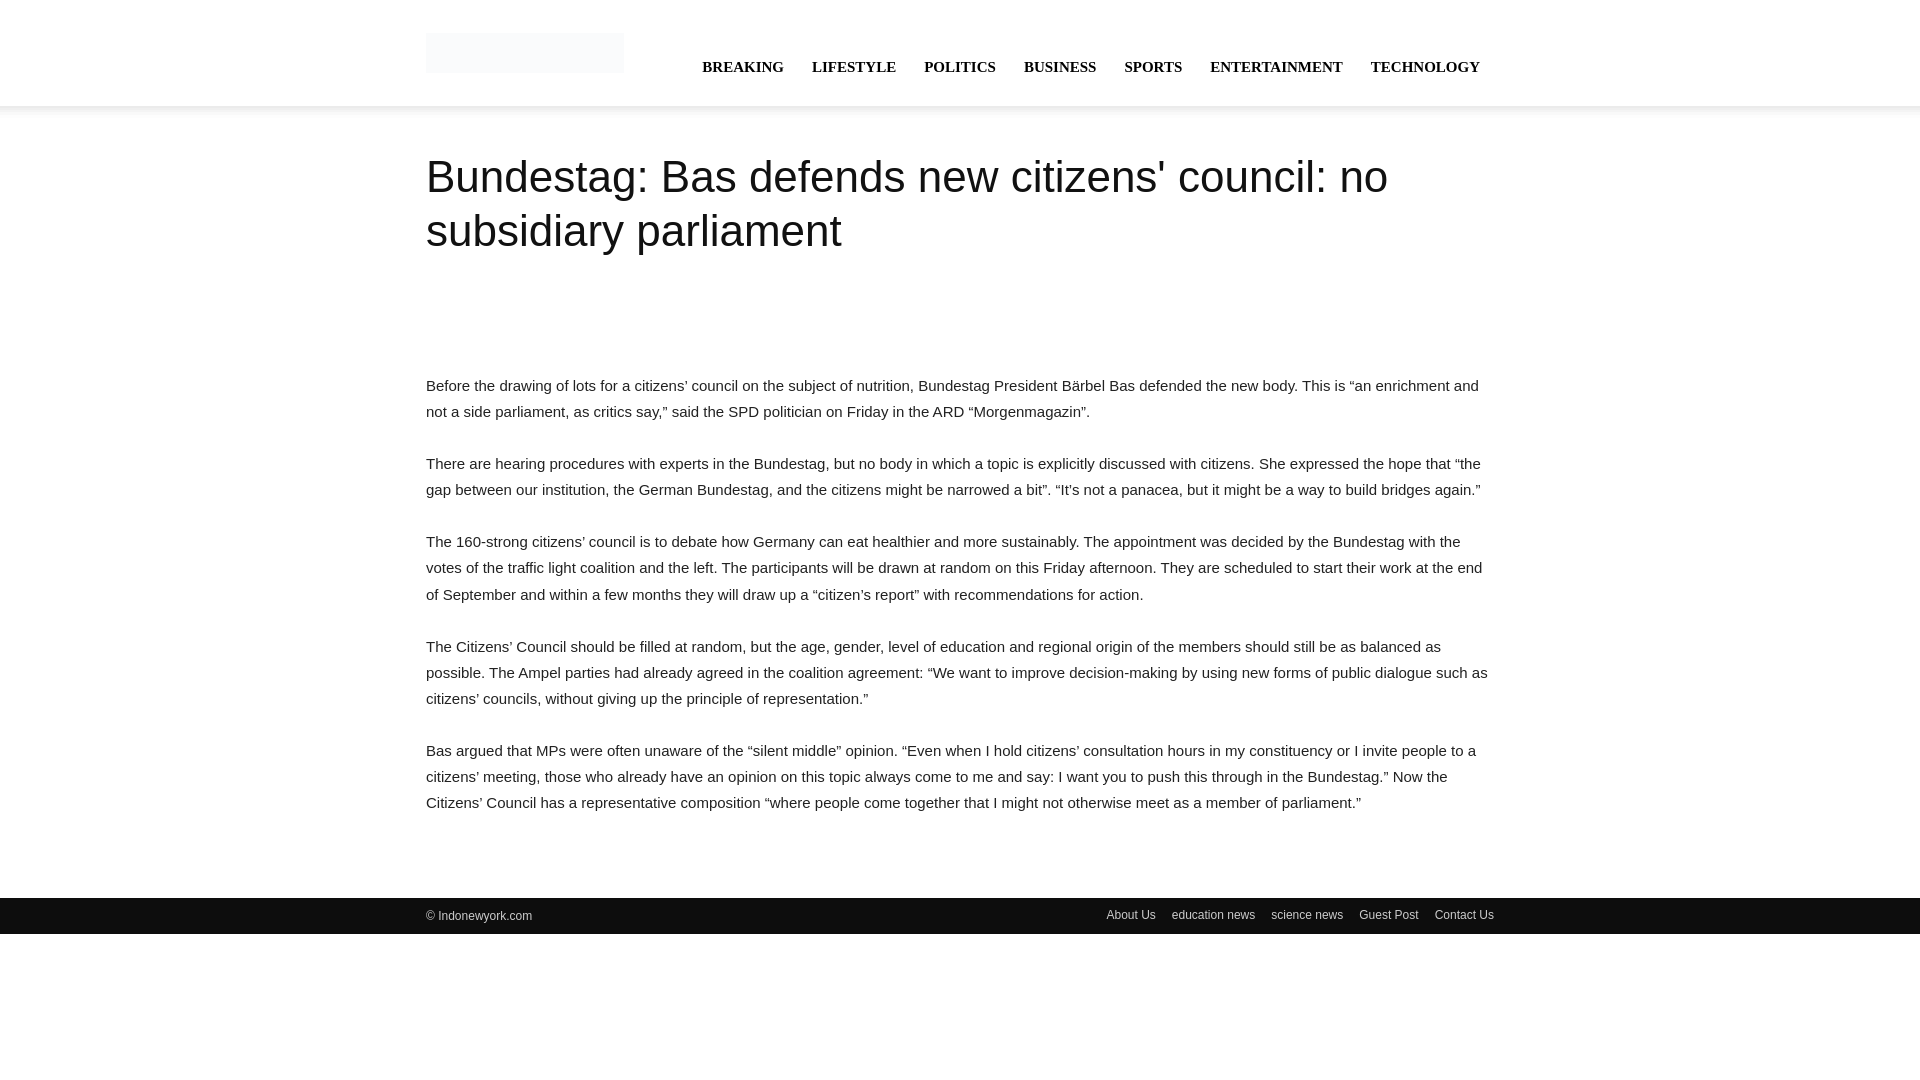  What do you see at coordinates (854, 66) in the screenshot?
I see `LIFESTYLE` at bounding box center [854, 66].